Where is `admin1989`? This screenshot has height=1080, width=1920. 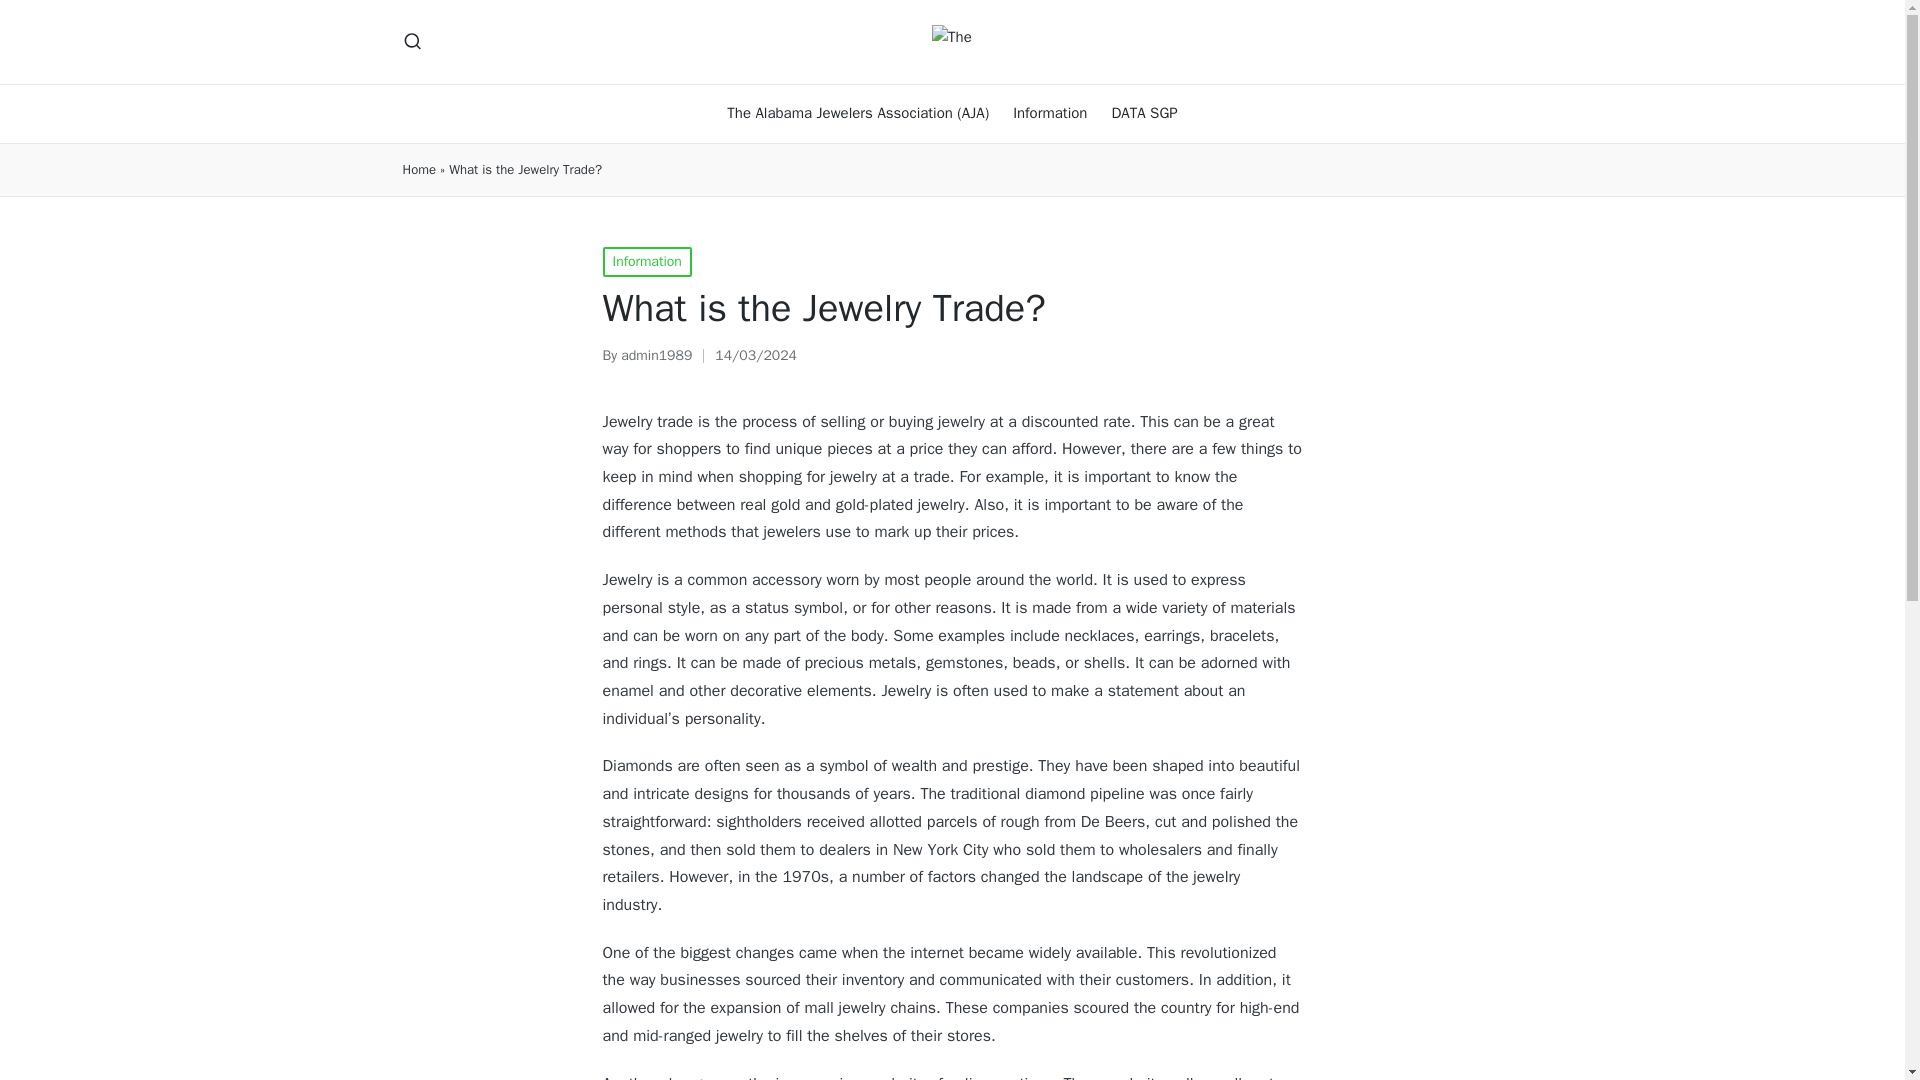 admin1989 is located at coordinates (656, 354).